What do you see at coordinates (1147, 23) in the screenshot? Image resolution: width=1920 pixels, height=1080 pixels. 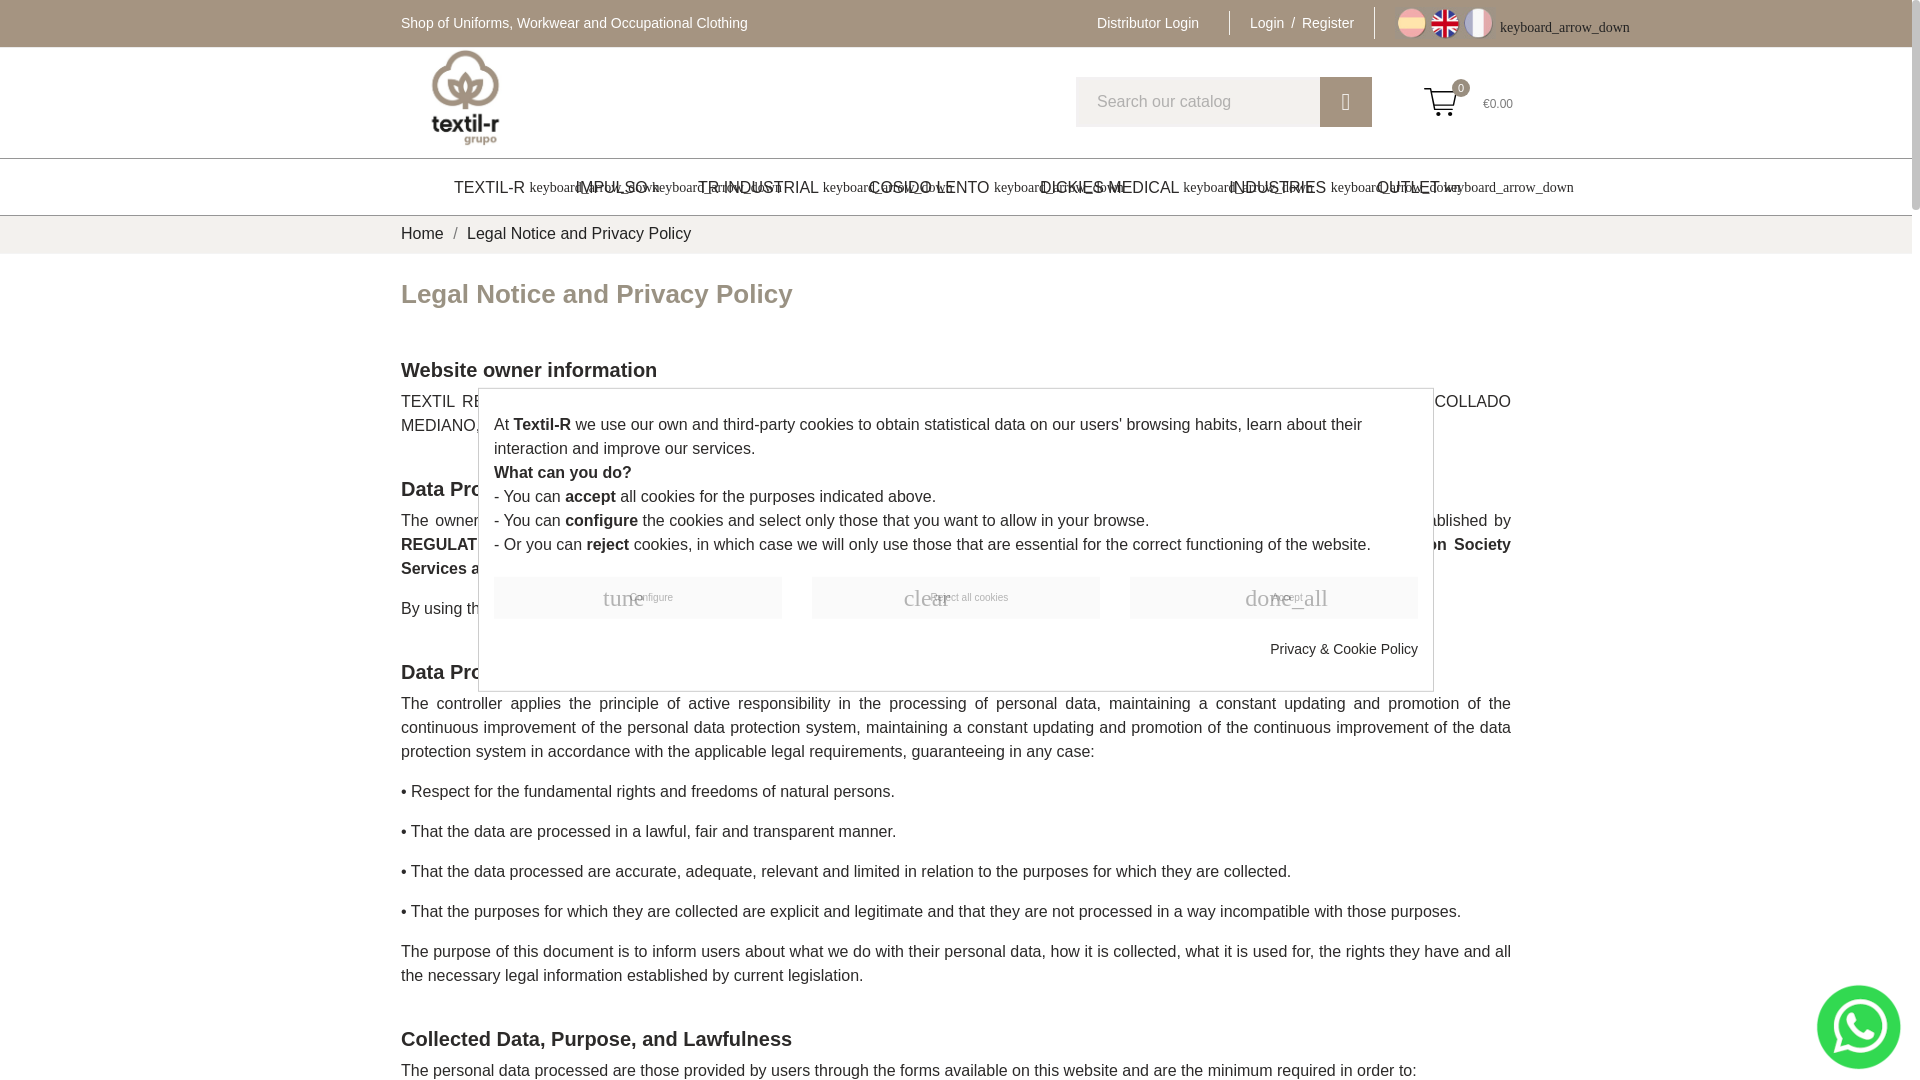 I see `Distributor Login` at bounding box center [1147, 23].